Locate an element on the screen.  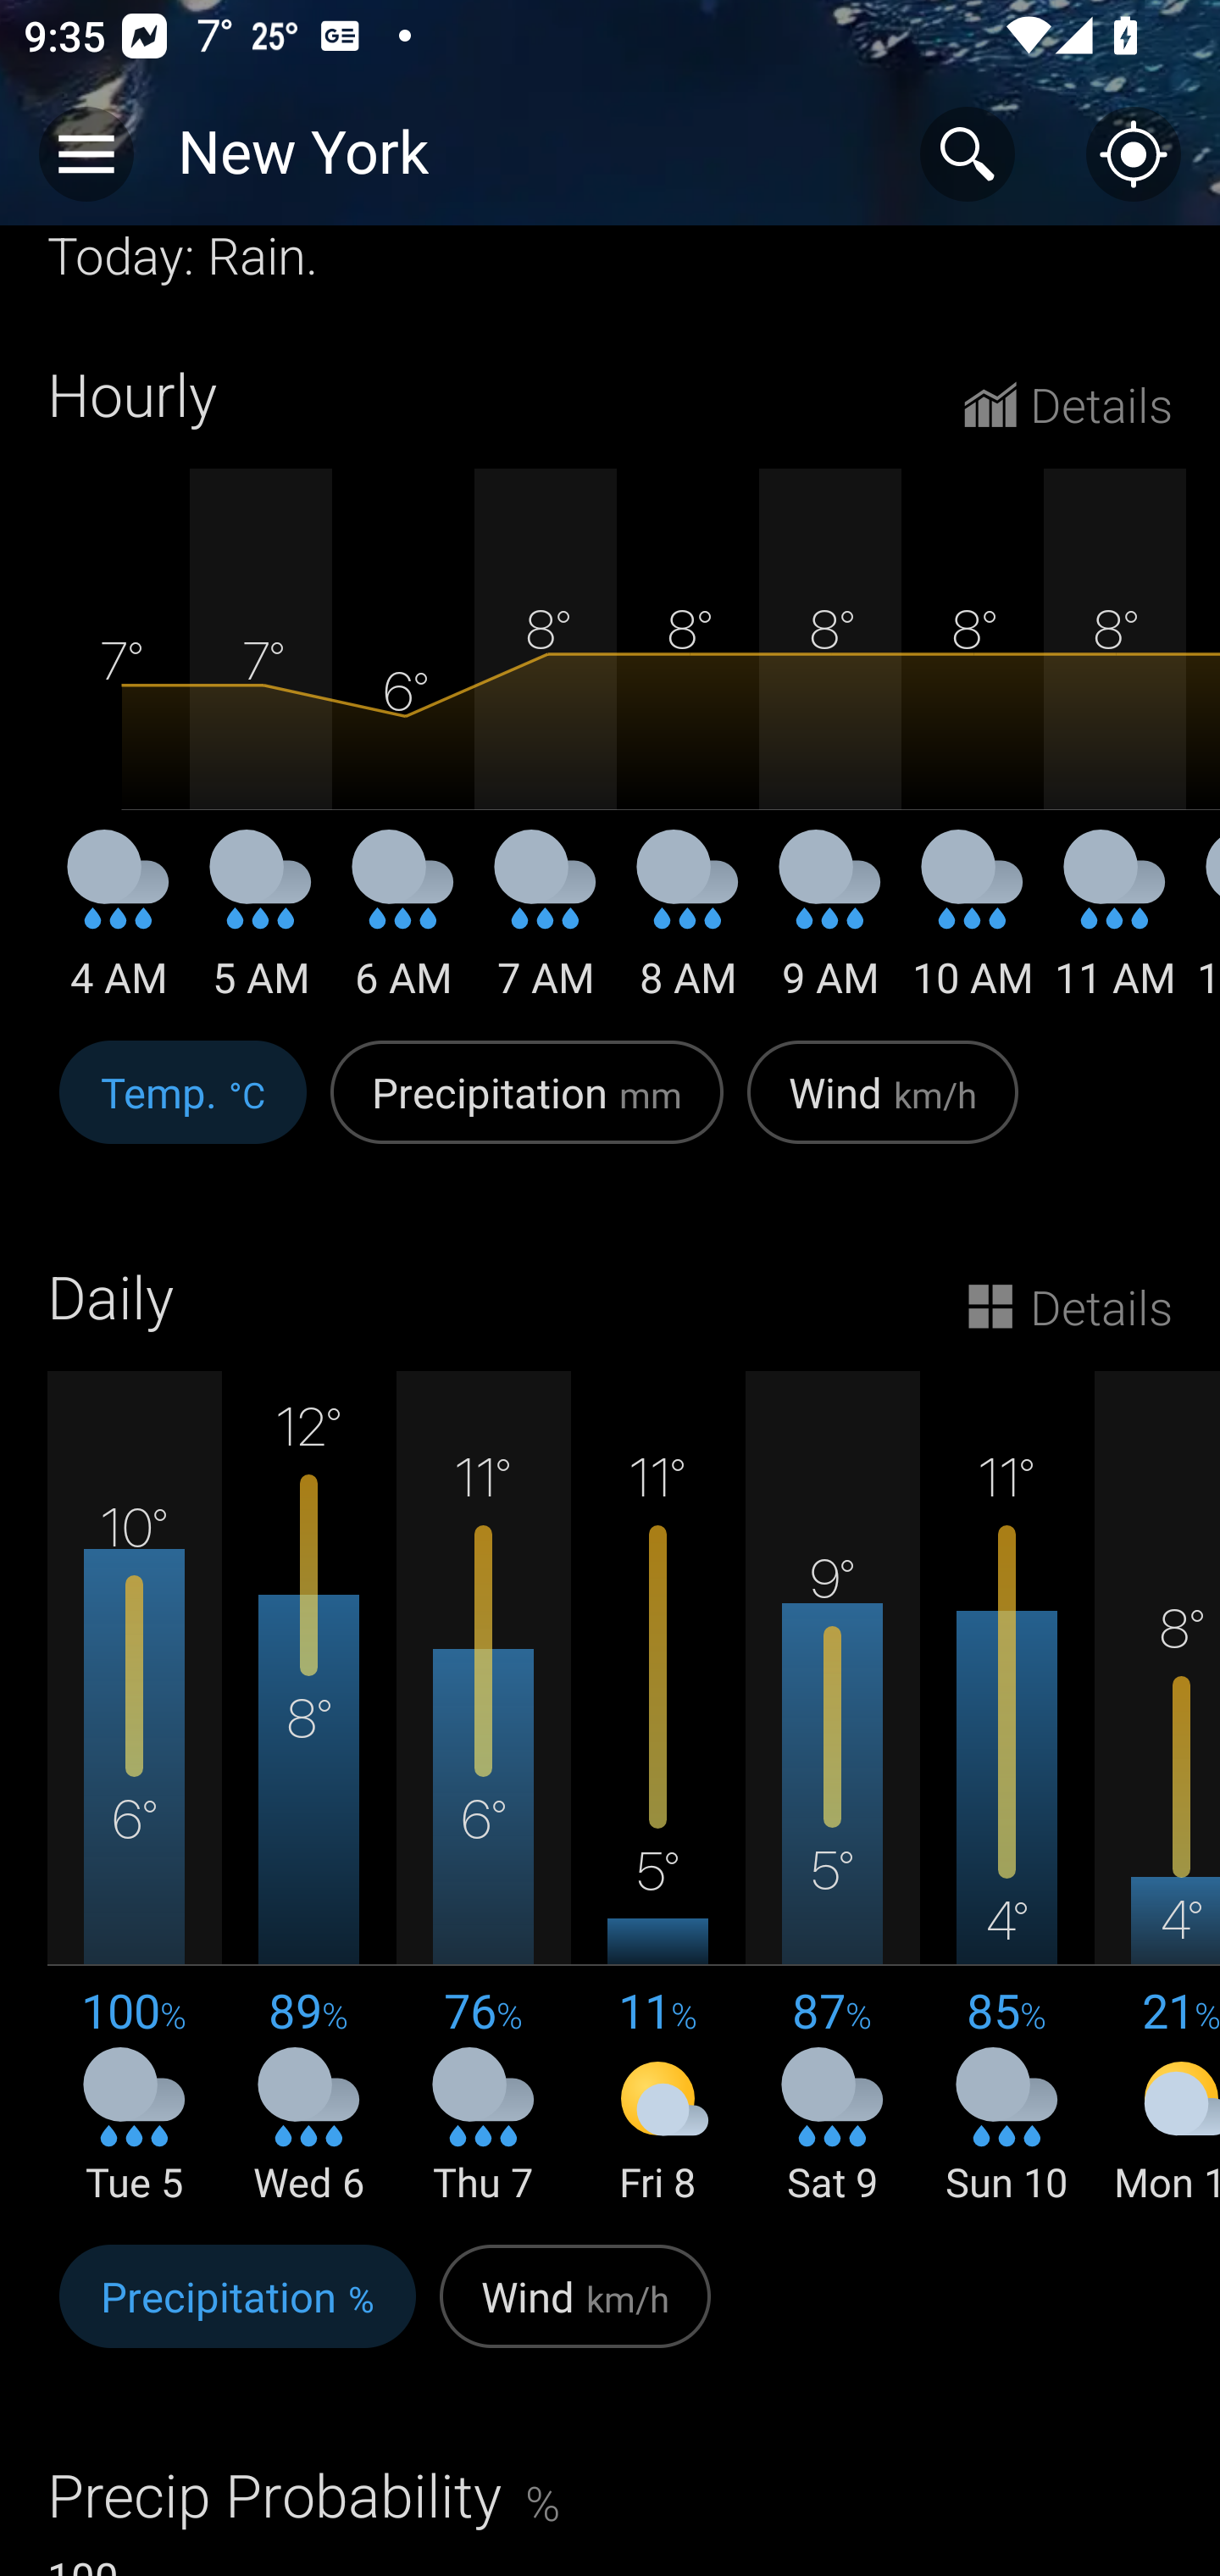
9 AM is located at coordinates (830, 925).